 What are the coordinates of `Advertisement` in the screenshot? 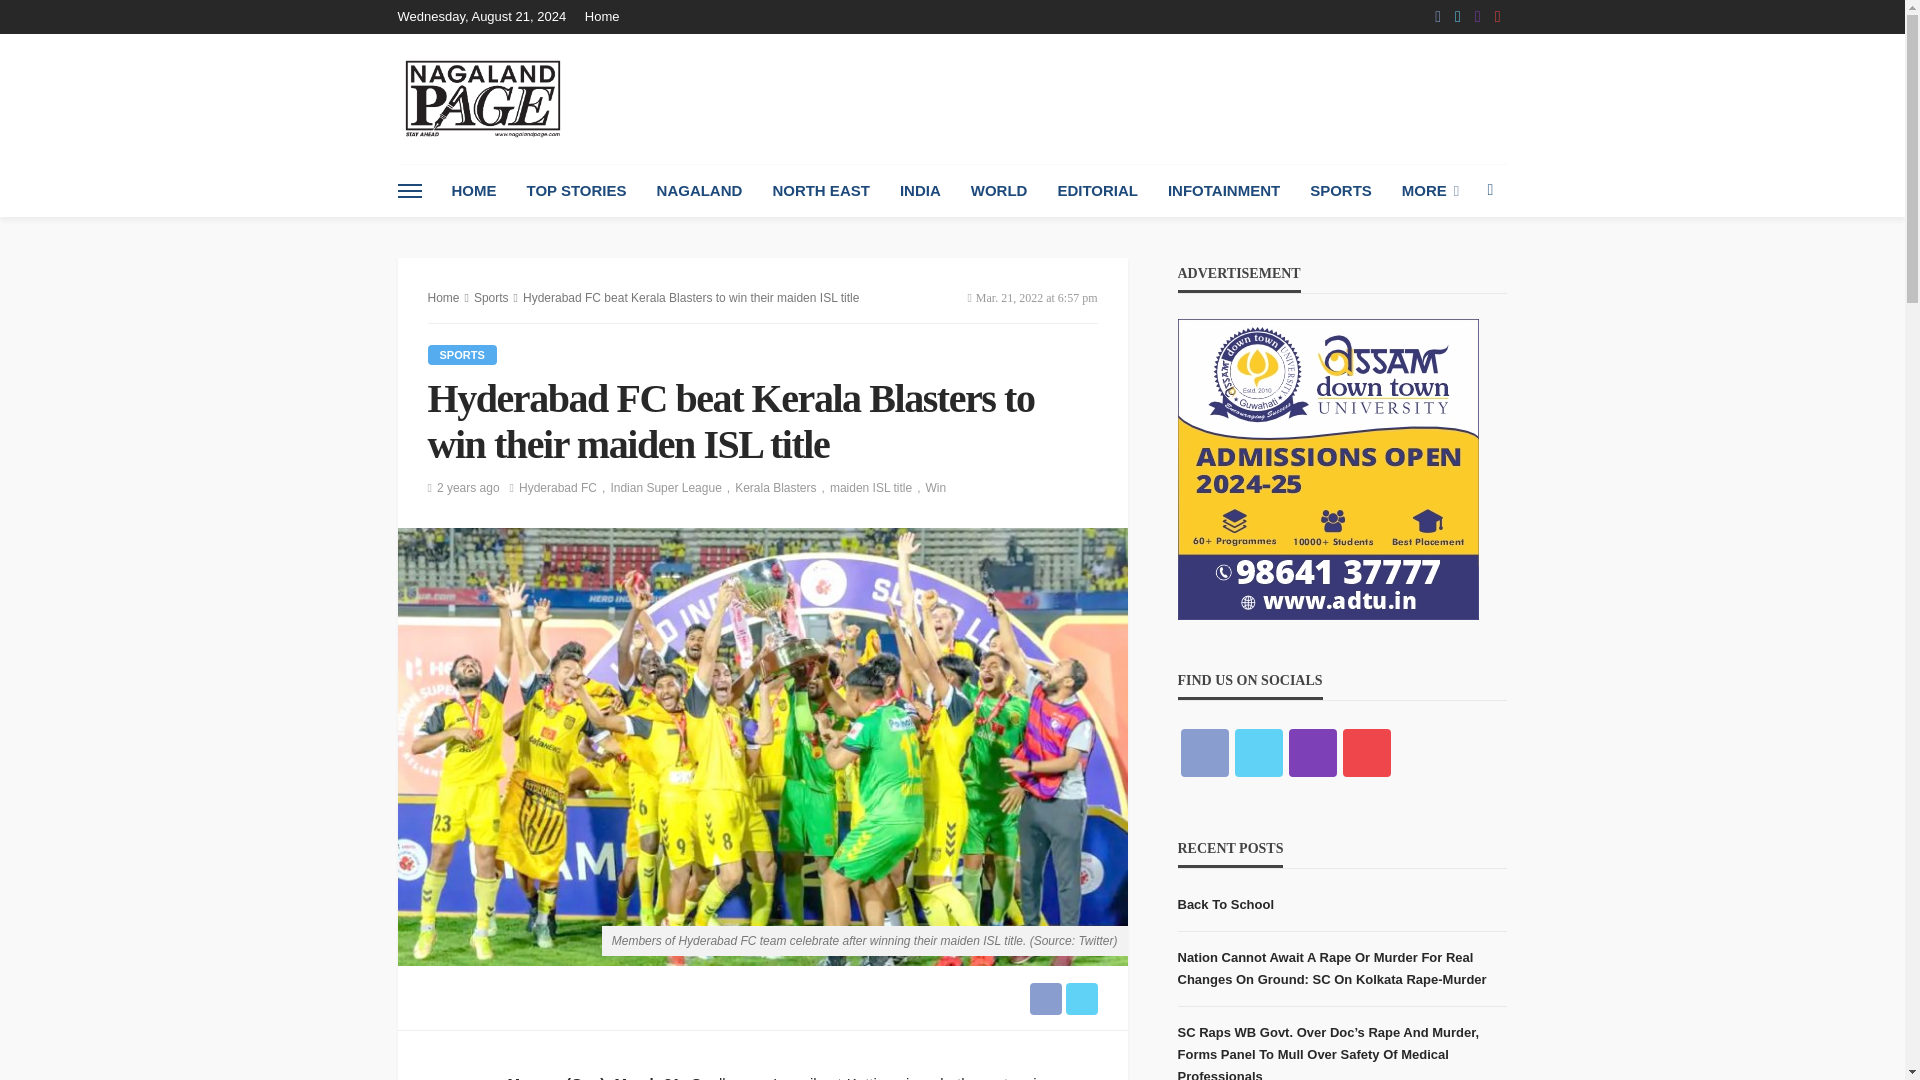 It's located at (1143, 98).